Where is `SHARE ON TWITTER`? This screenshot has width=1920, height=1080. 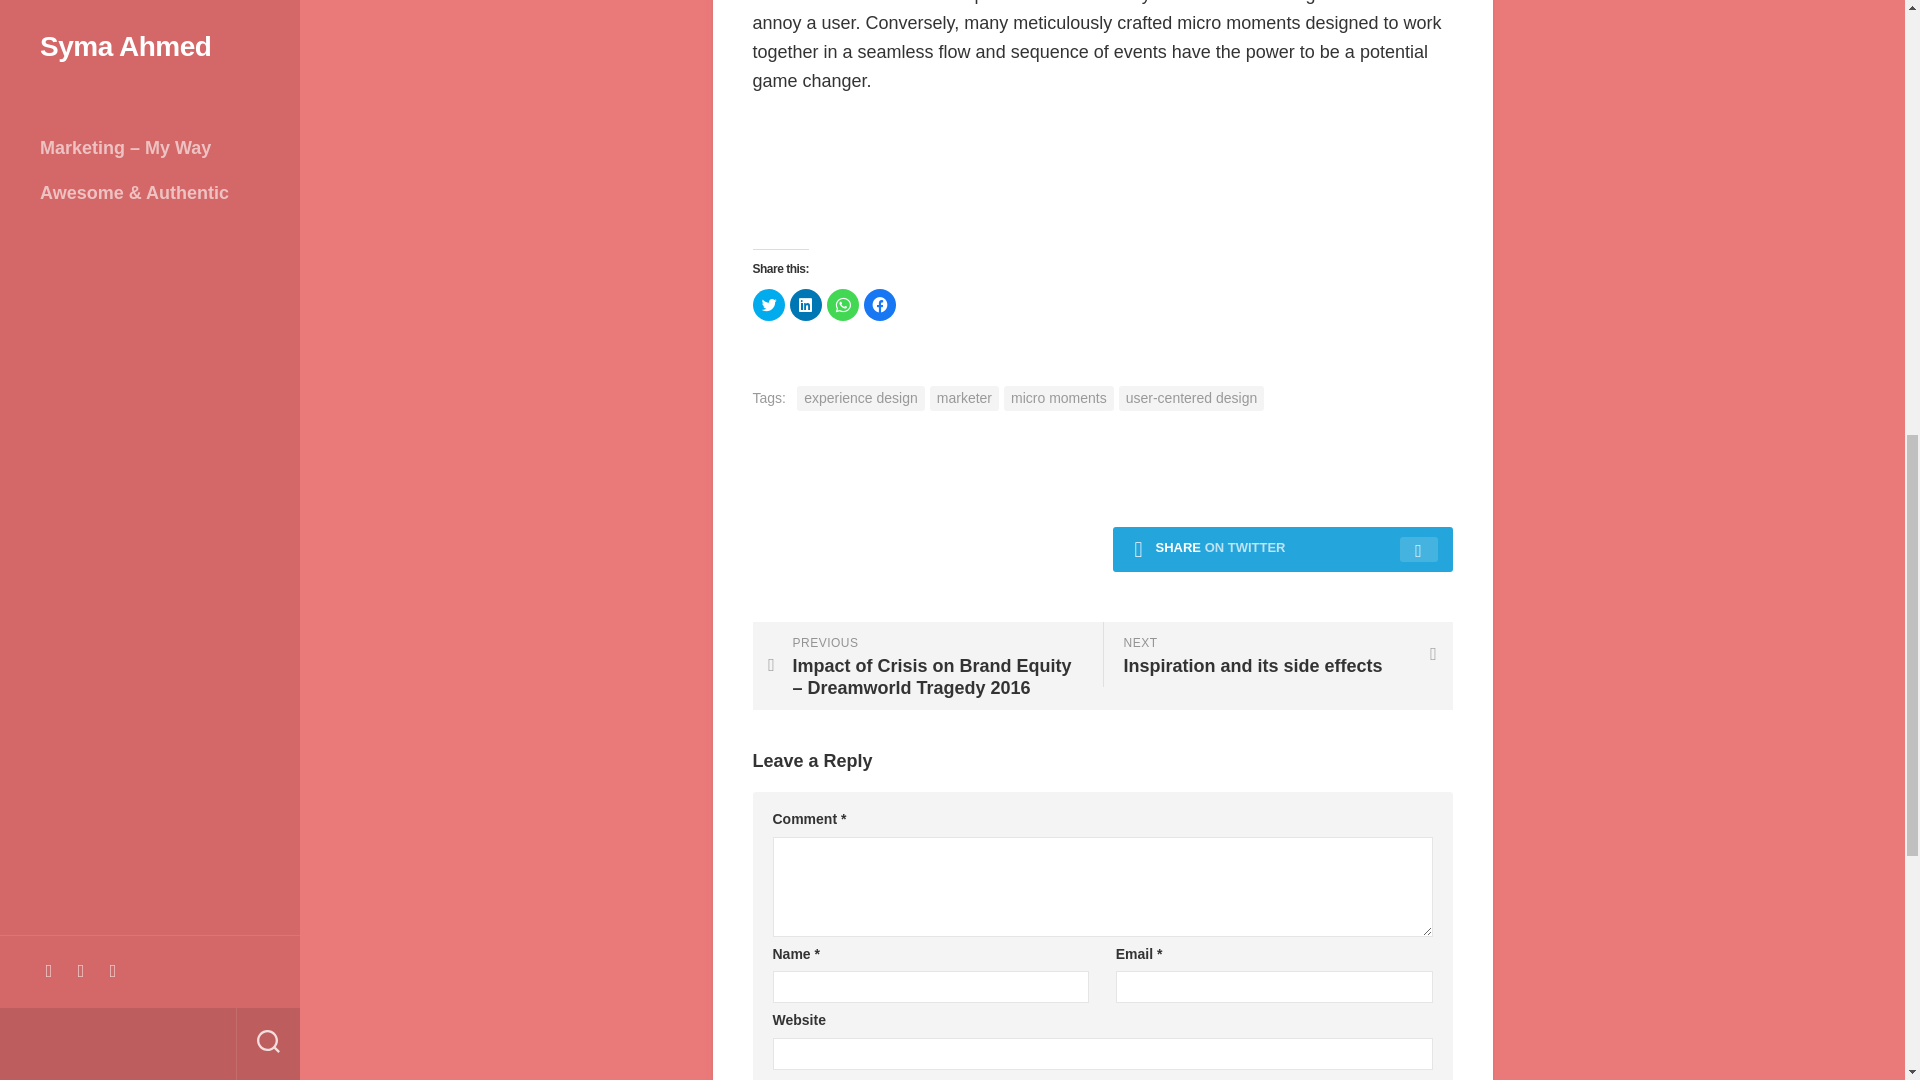 SHARE ON TWITTER is located at coordinates (1281, 550).